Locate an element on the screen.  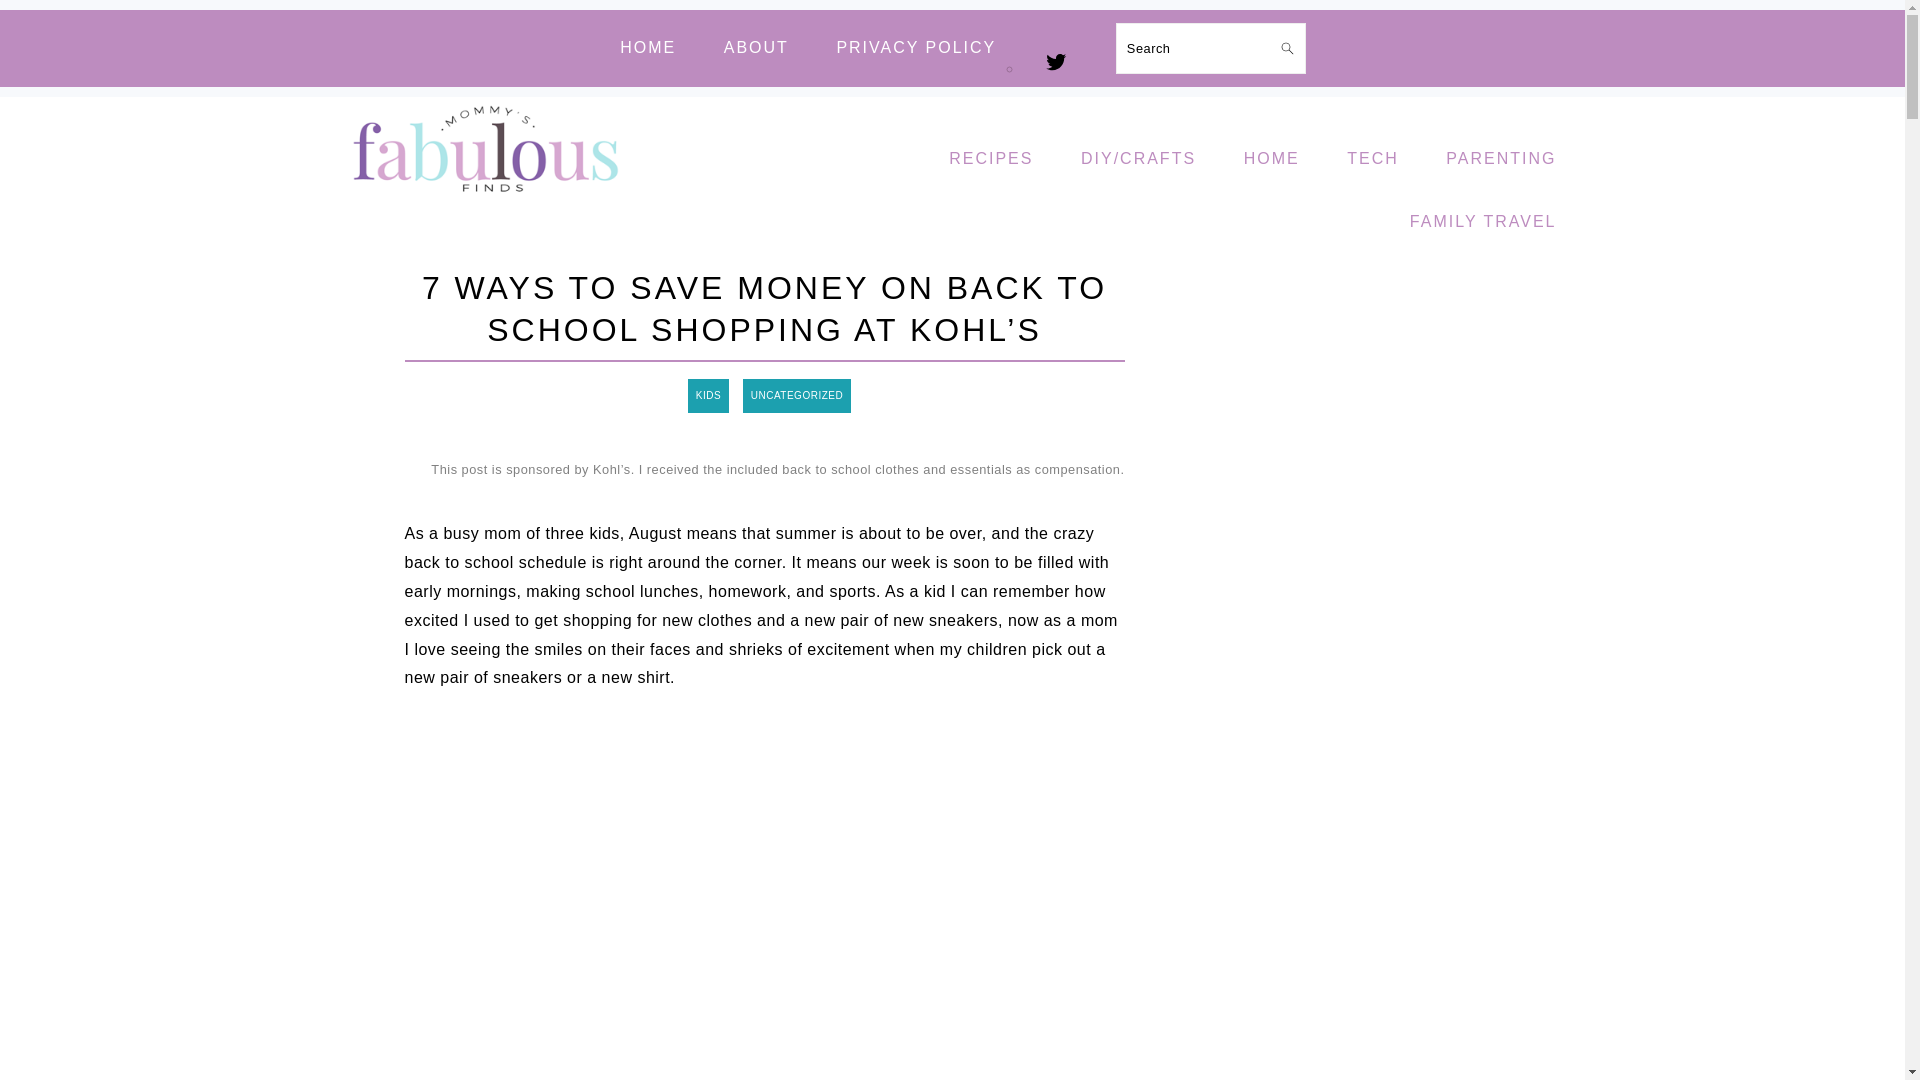
ABOUT is located at coordinates (756, 48).